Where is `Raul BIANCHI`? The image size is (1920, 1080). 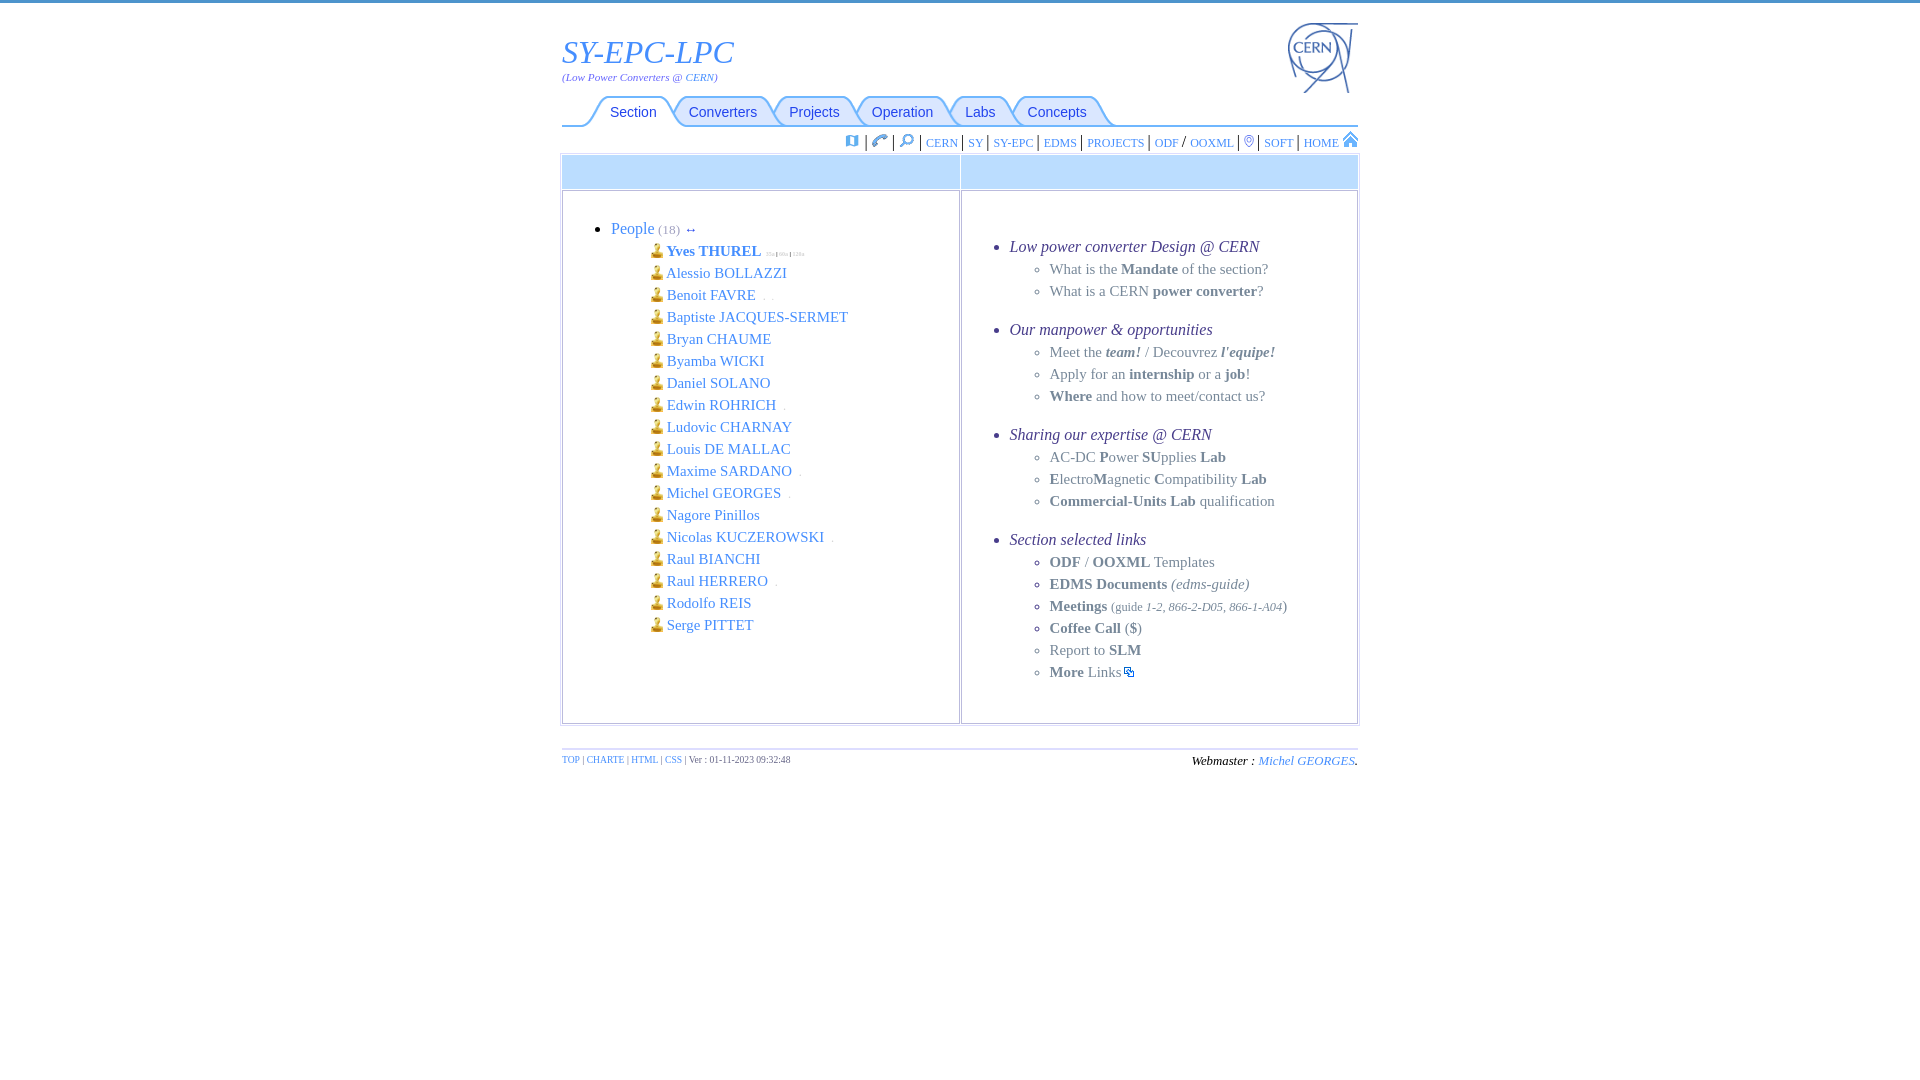
Raul BIANCHI is located at coordinates (706, 559).